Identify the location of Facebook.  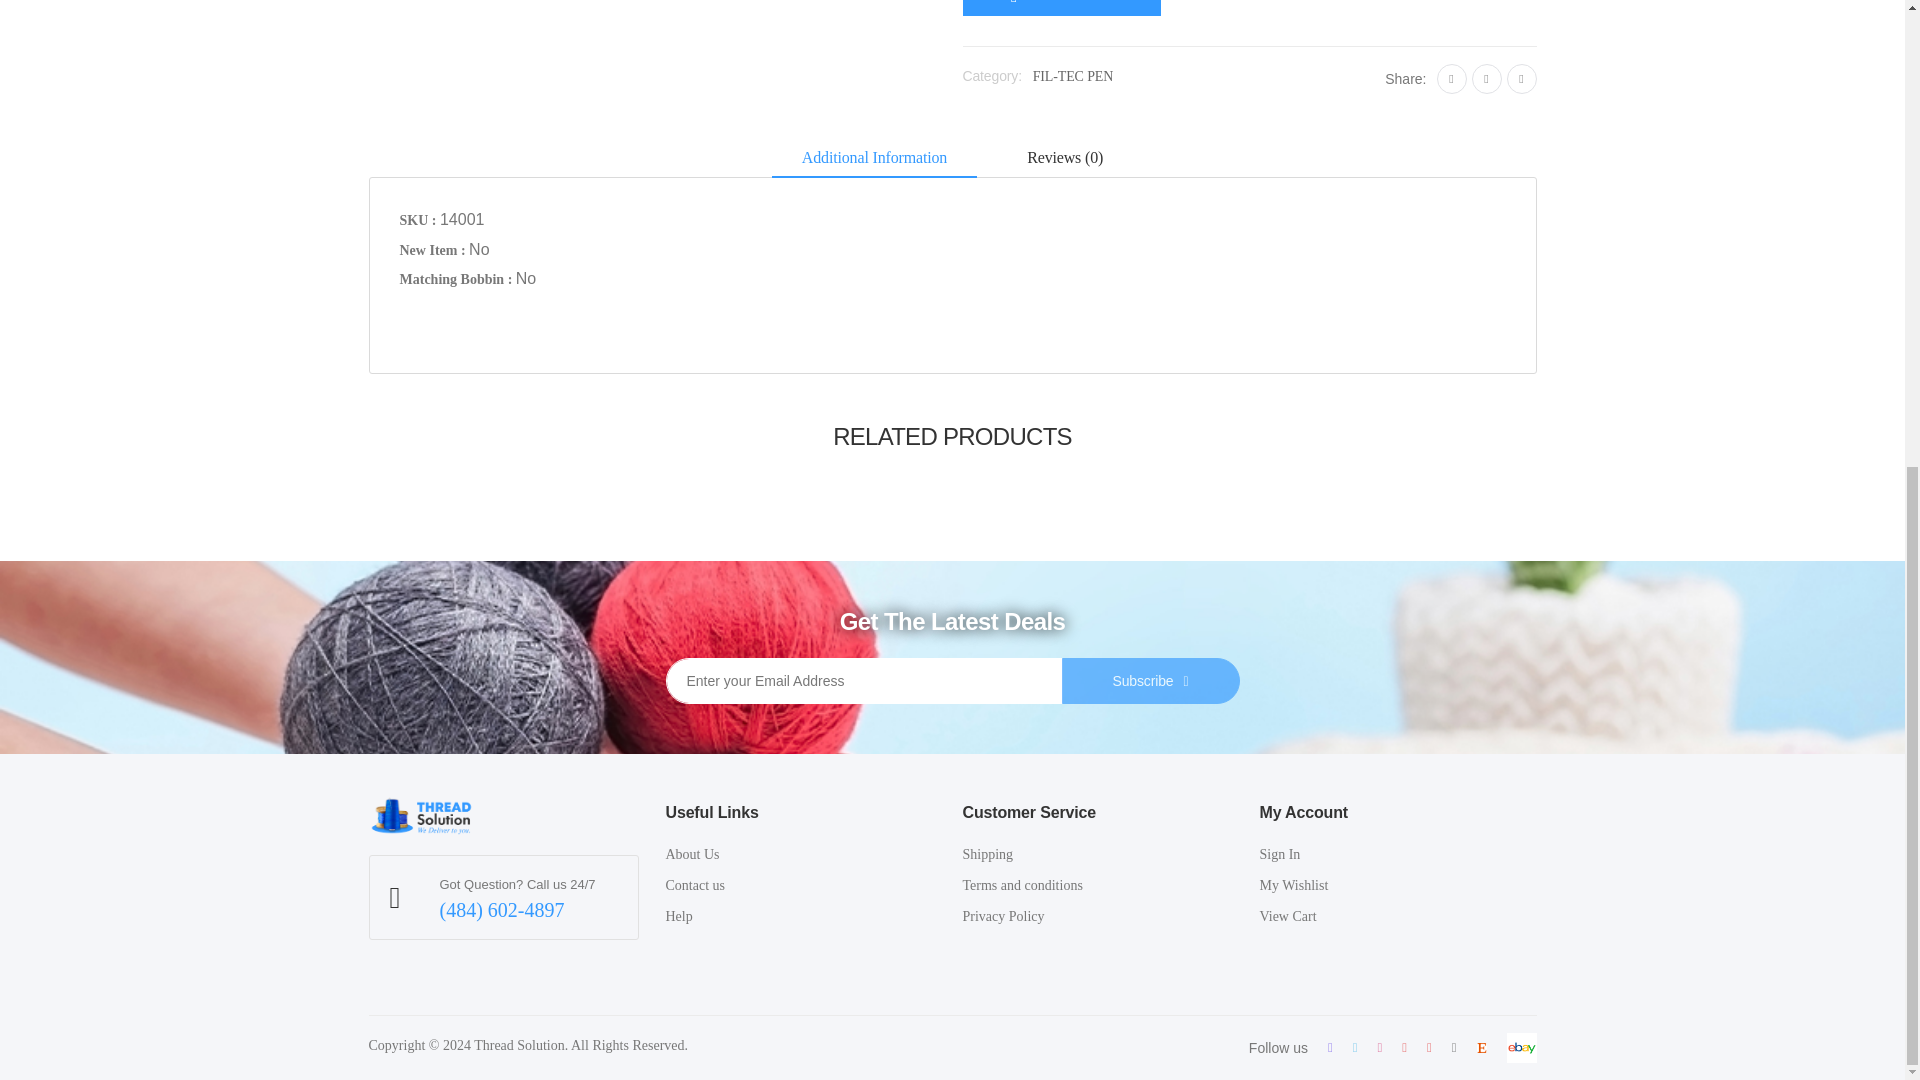
(1451, 78).